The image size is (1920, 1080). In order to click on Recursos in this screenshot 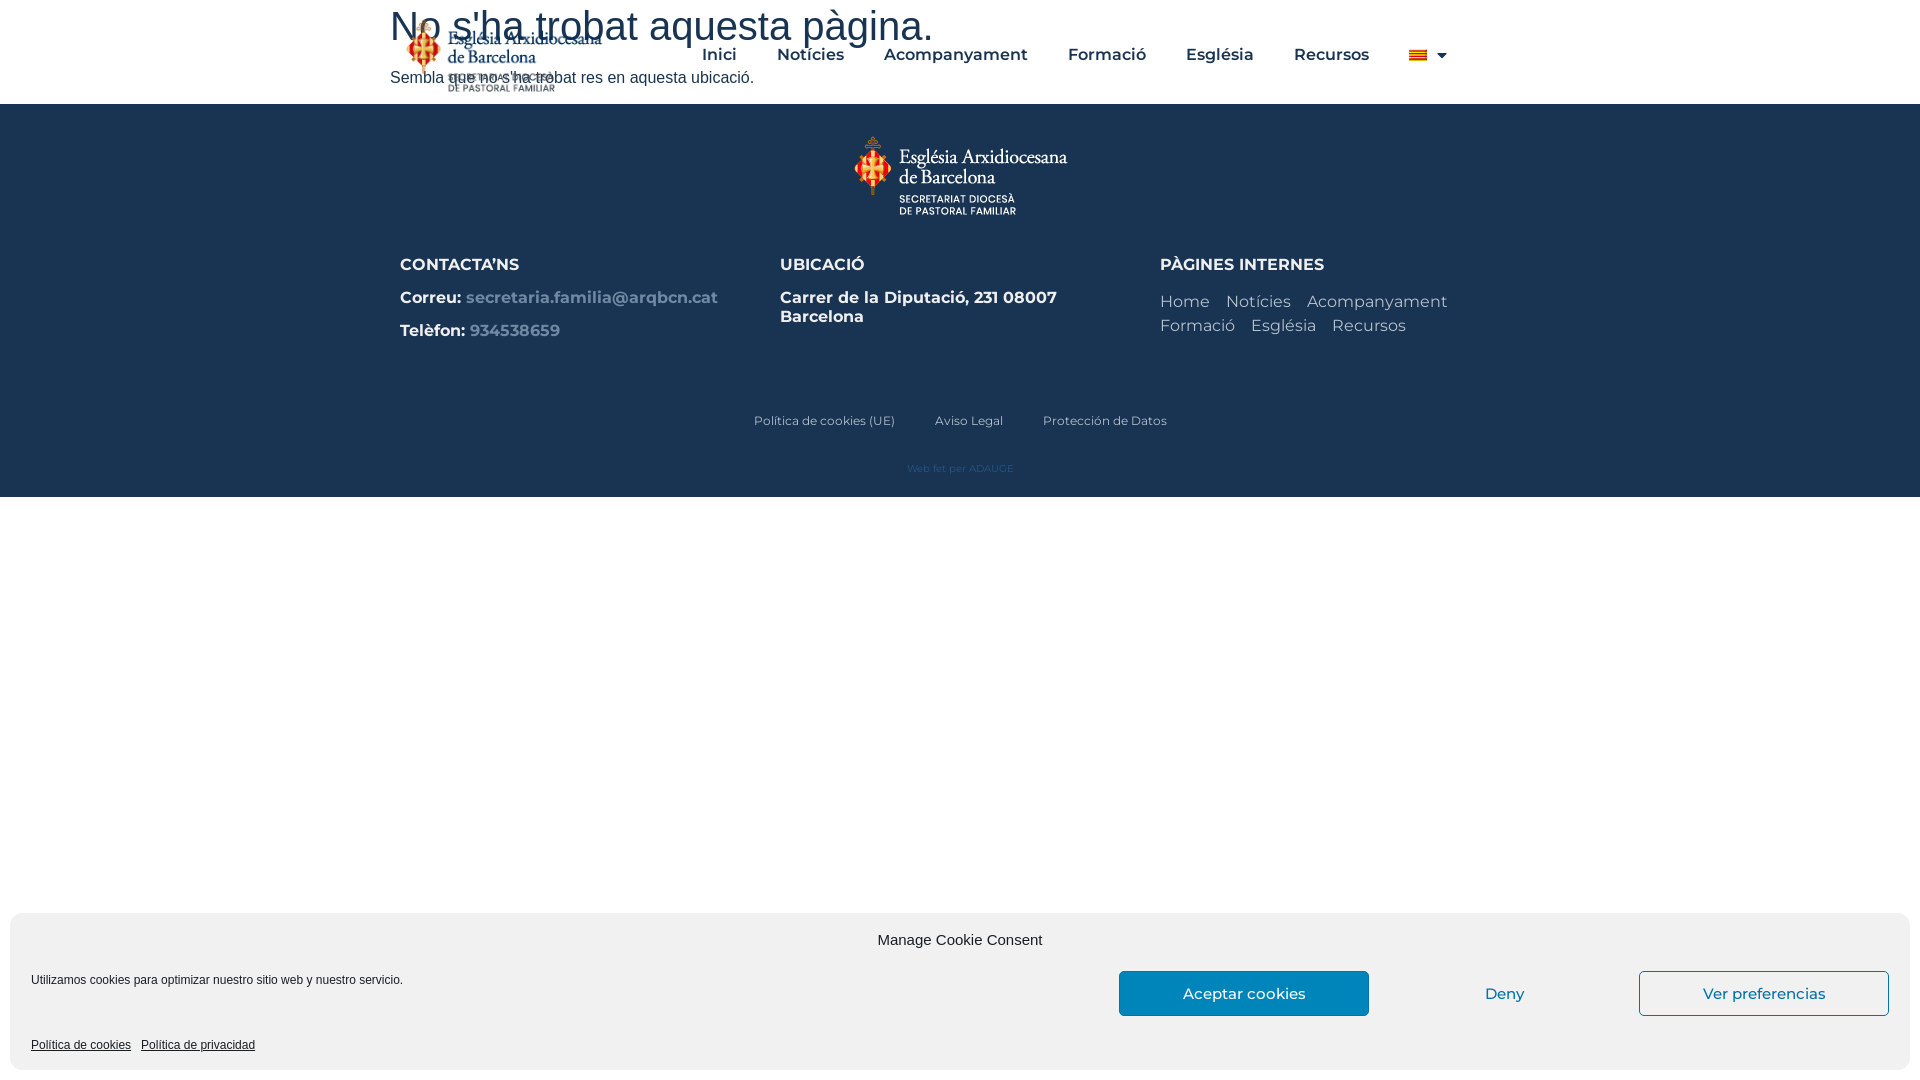, I will do `click(1369, 326)`.